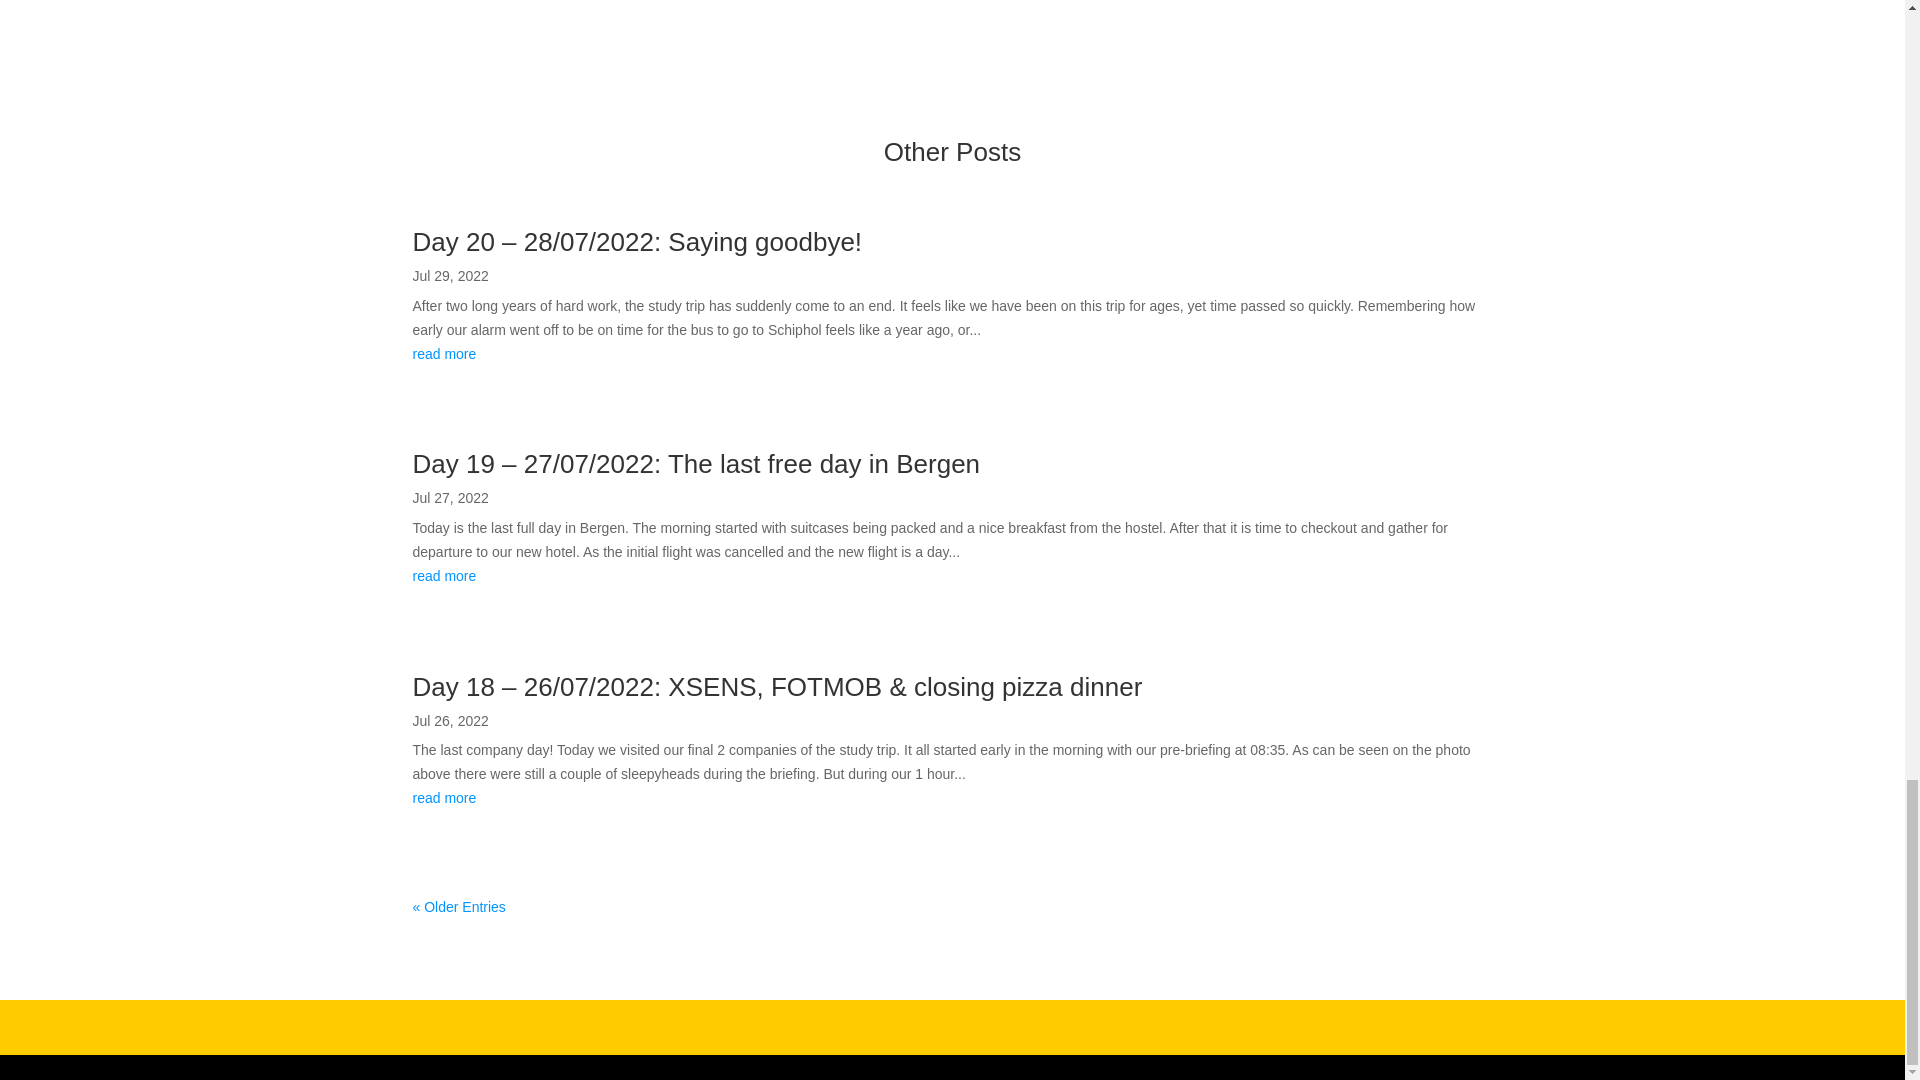 This screenshot has width=1920, height=1080. I want to click on read more, so click(952, 799).